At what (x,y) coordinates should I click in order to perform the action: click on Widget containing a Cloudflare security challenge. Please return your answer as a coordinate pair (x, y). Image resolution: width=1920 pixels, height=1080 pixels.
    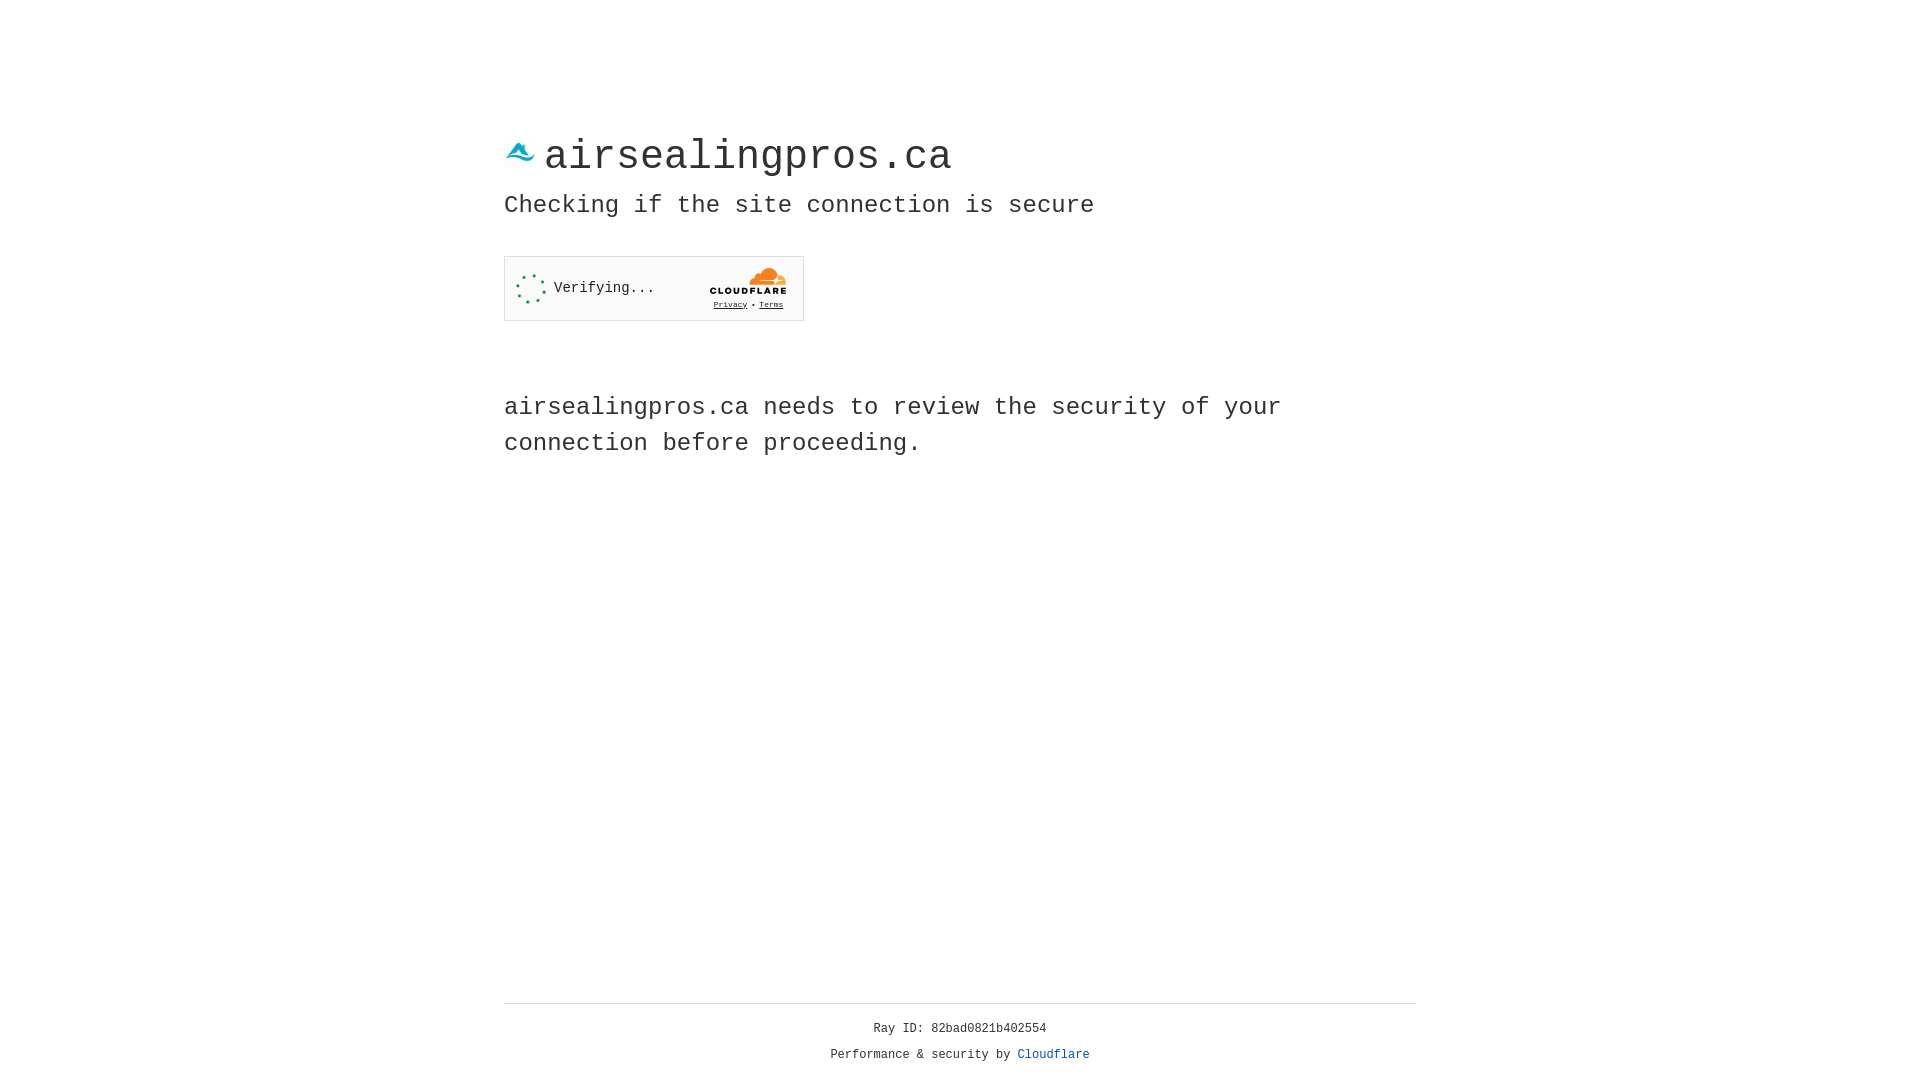
    Looking at the image, I should click on (654, 288).